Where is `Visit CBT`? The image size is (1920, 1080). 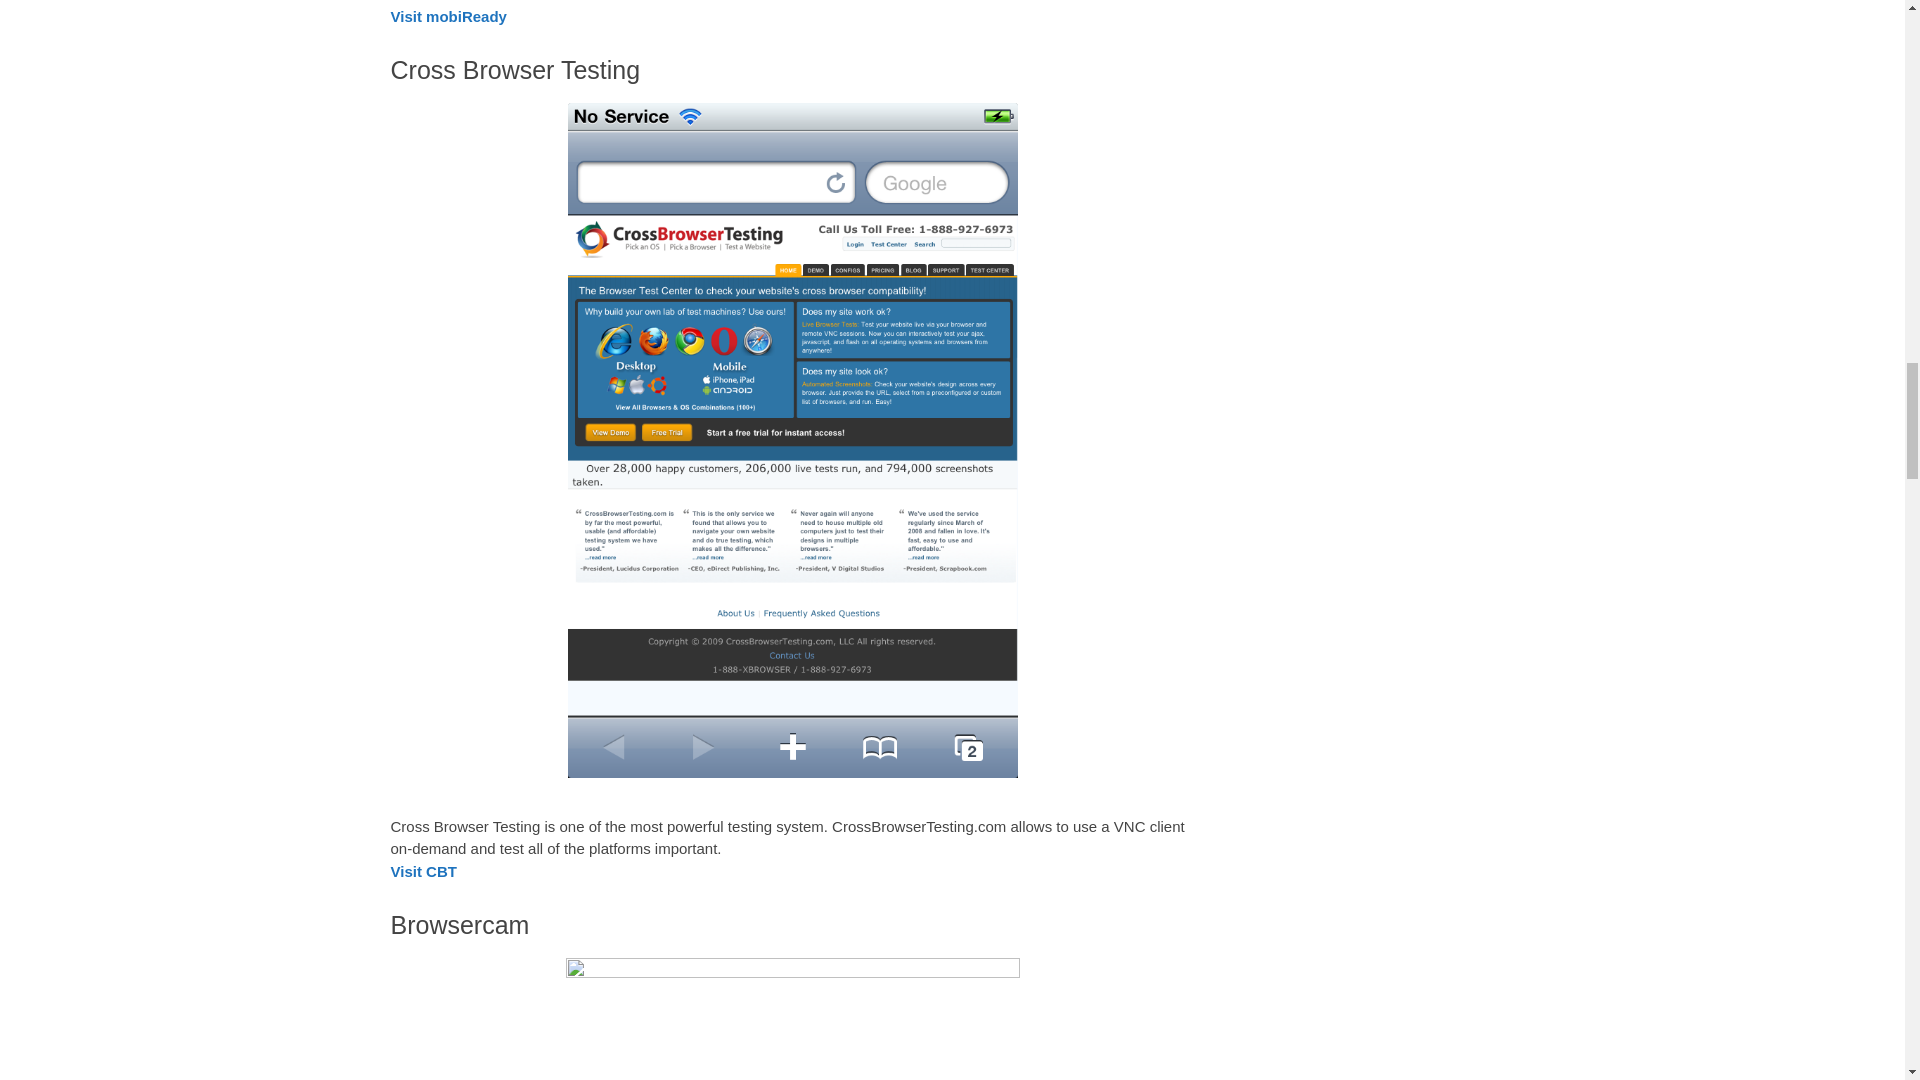
Visit CBT is located at coordinates (422, 871).